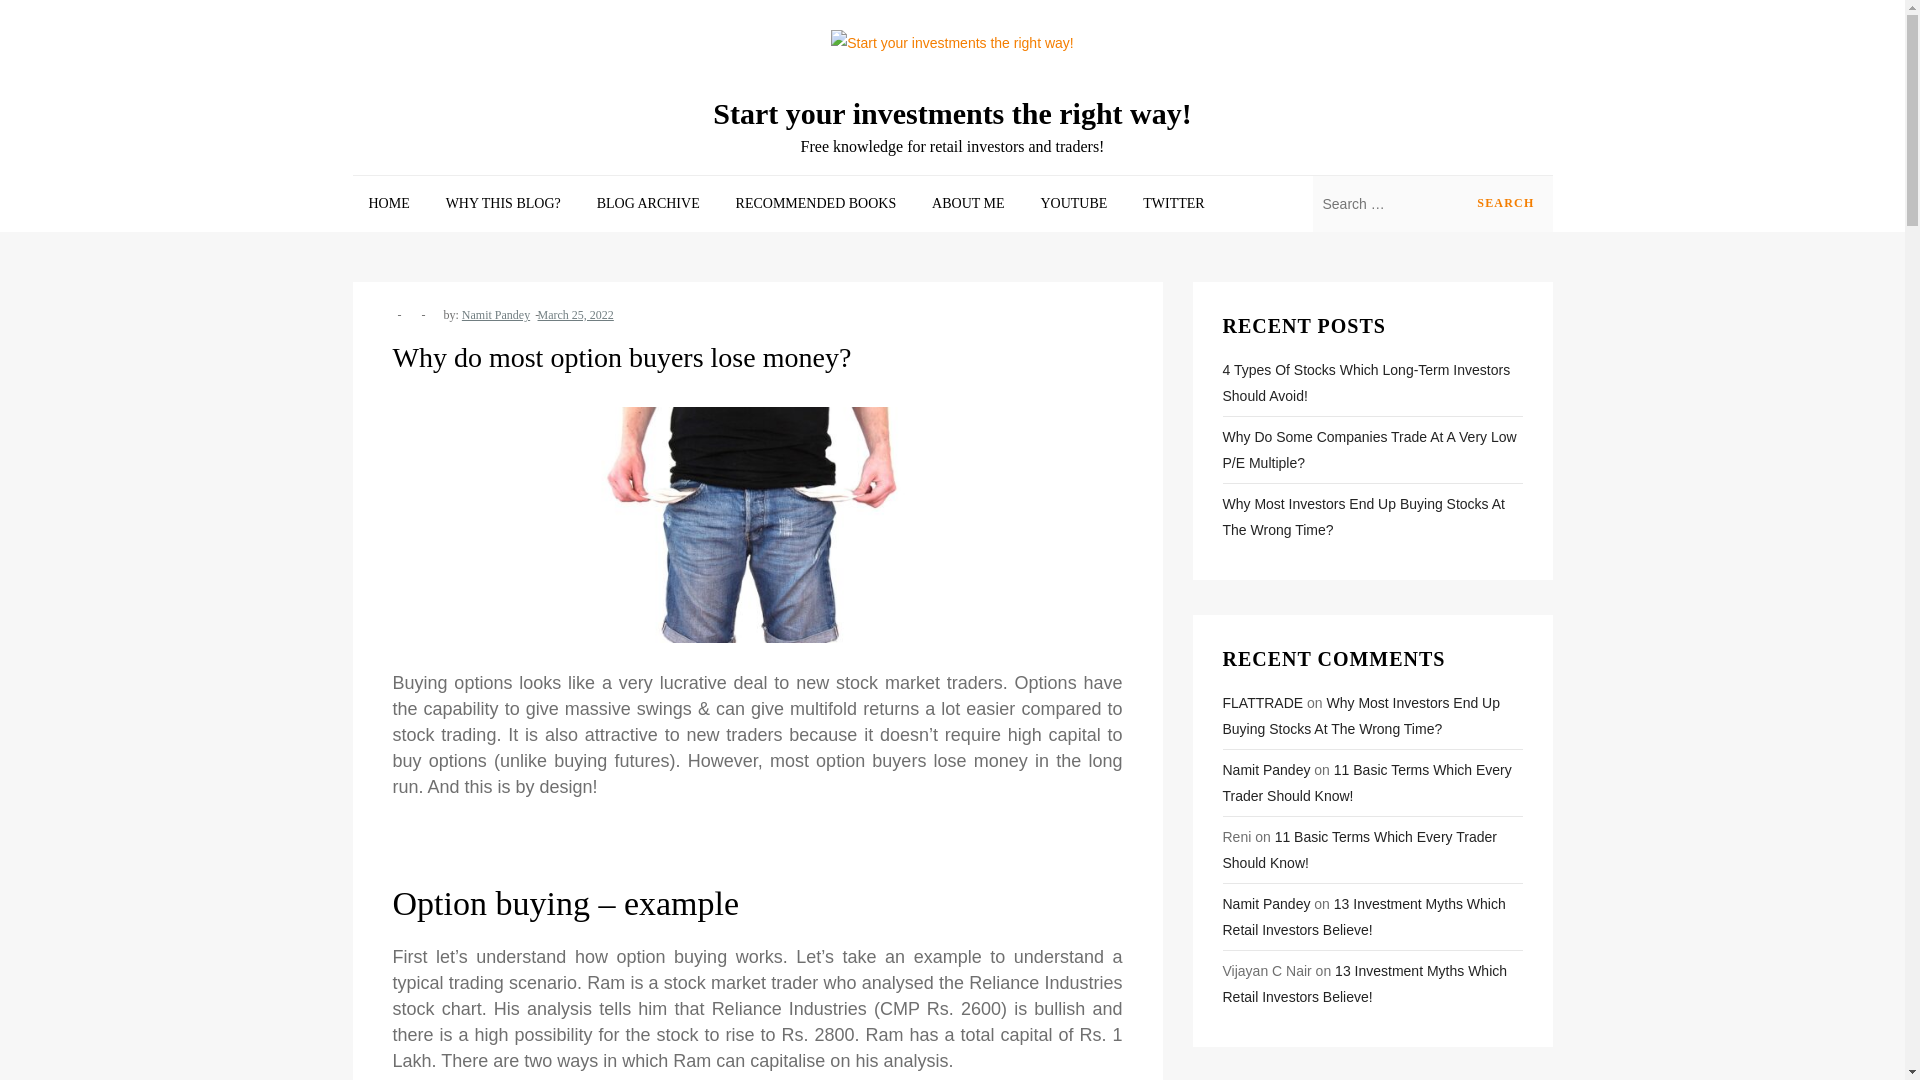 Image resolution: width=1920 pixels, height=1080 pixels. What do you see at coordinates (504, 204) in the screenshot?
I see `WHY THIS BLOG?` at bounding box center [504, 204].